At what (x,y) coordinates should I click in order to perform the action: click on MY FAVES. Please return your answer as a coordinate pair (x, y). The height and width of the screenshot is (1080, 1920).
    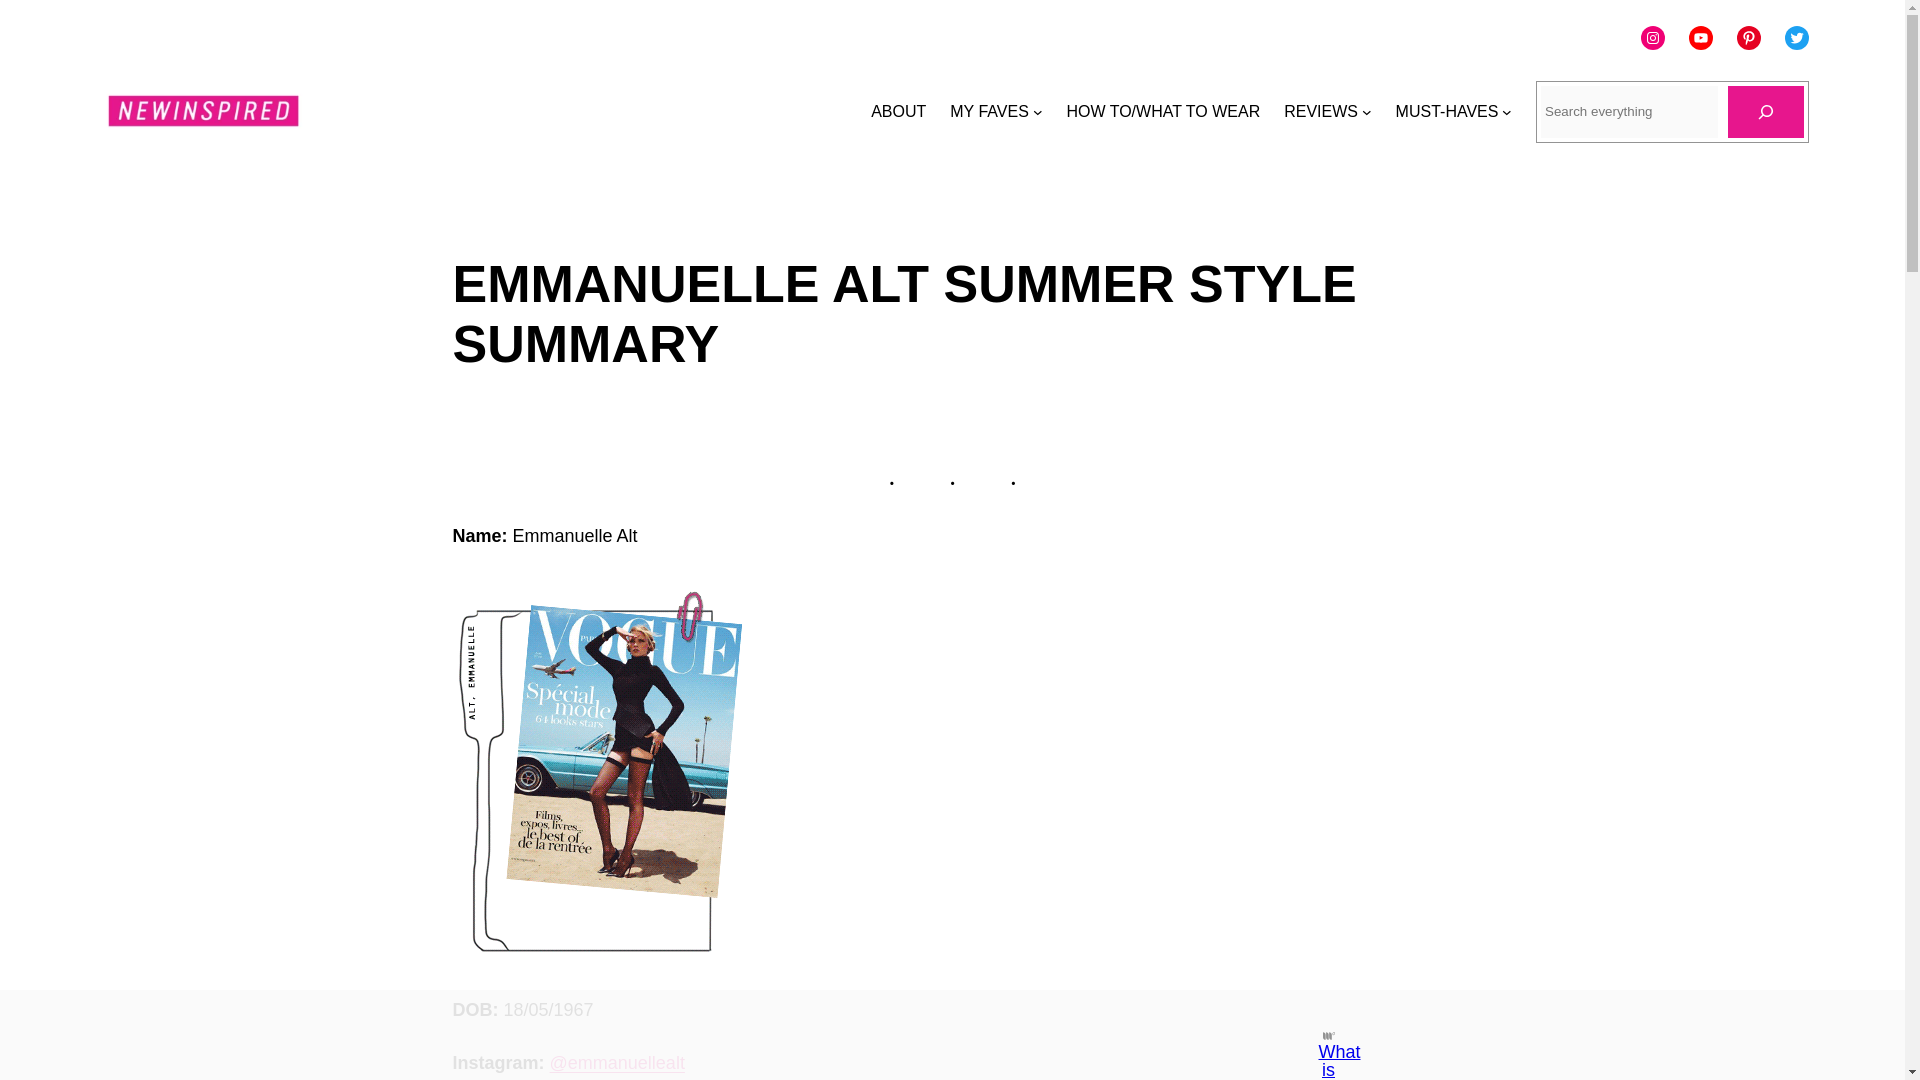
    Looking at the image, I should click on (990, 112).